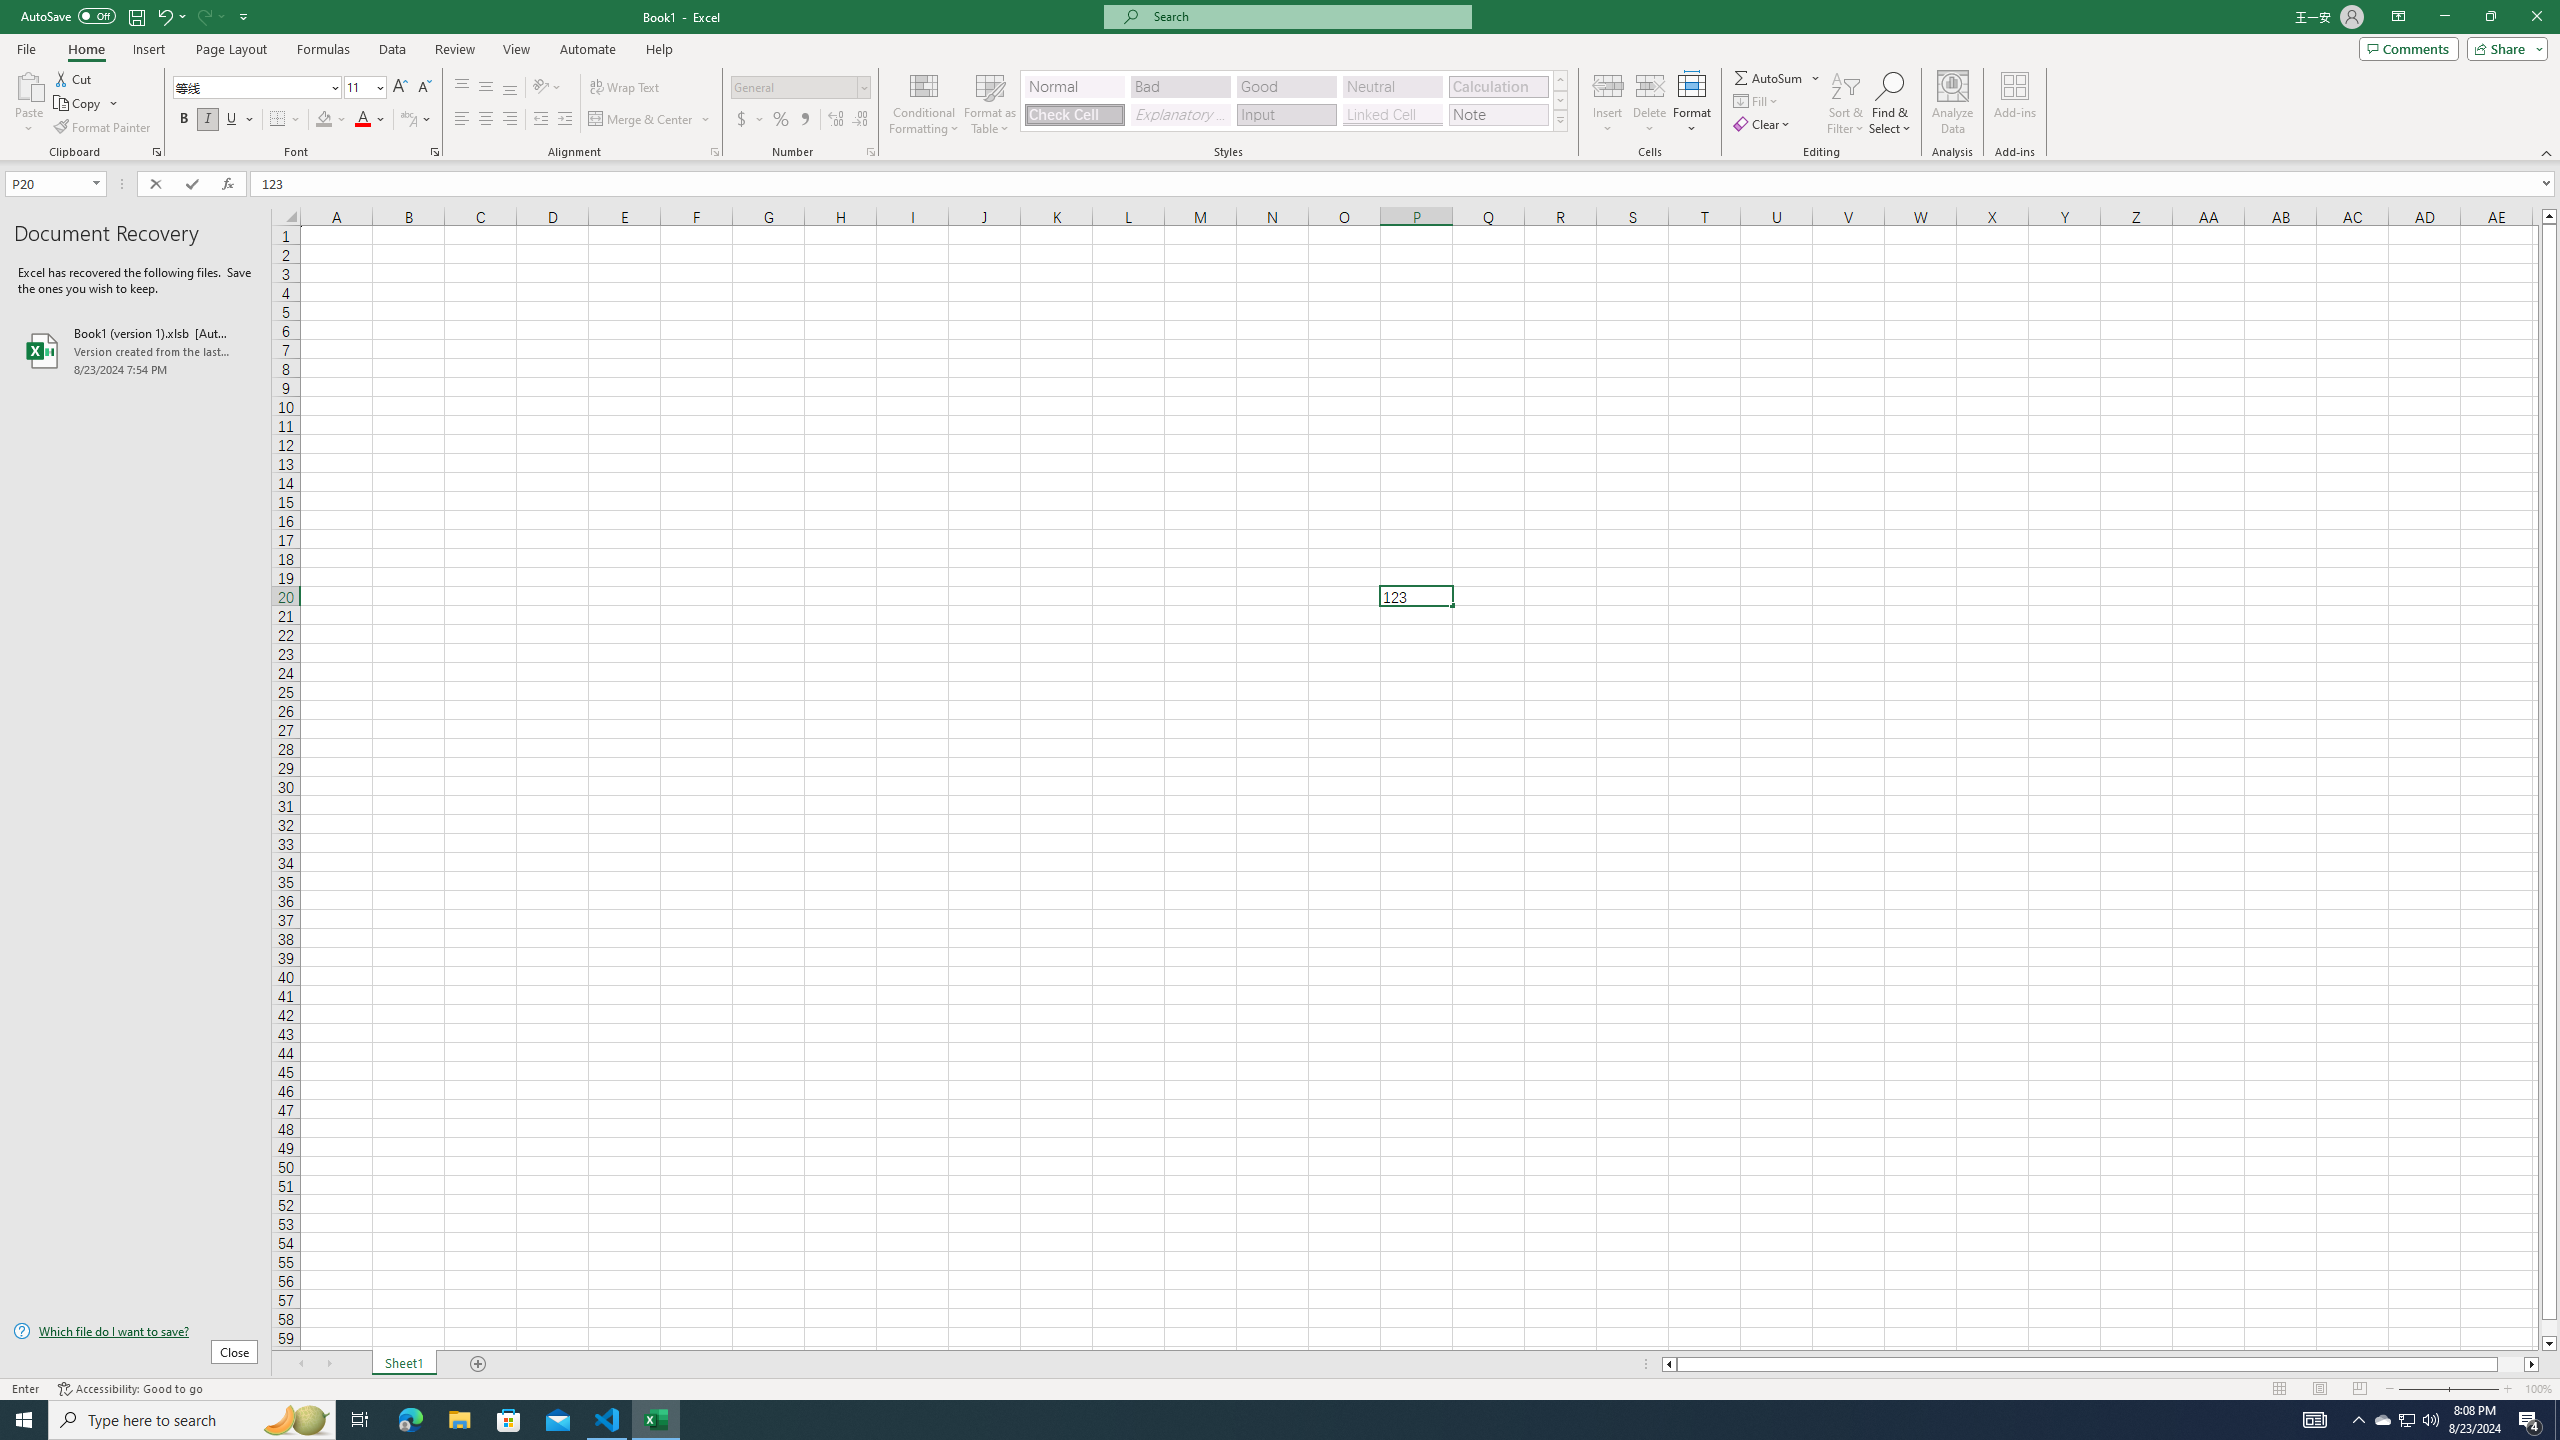  I want to click on Middle Align, so click(486, 88).